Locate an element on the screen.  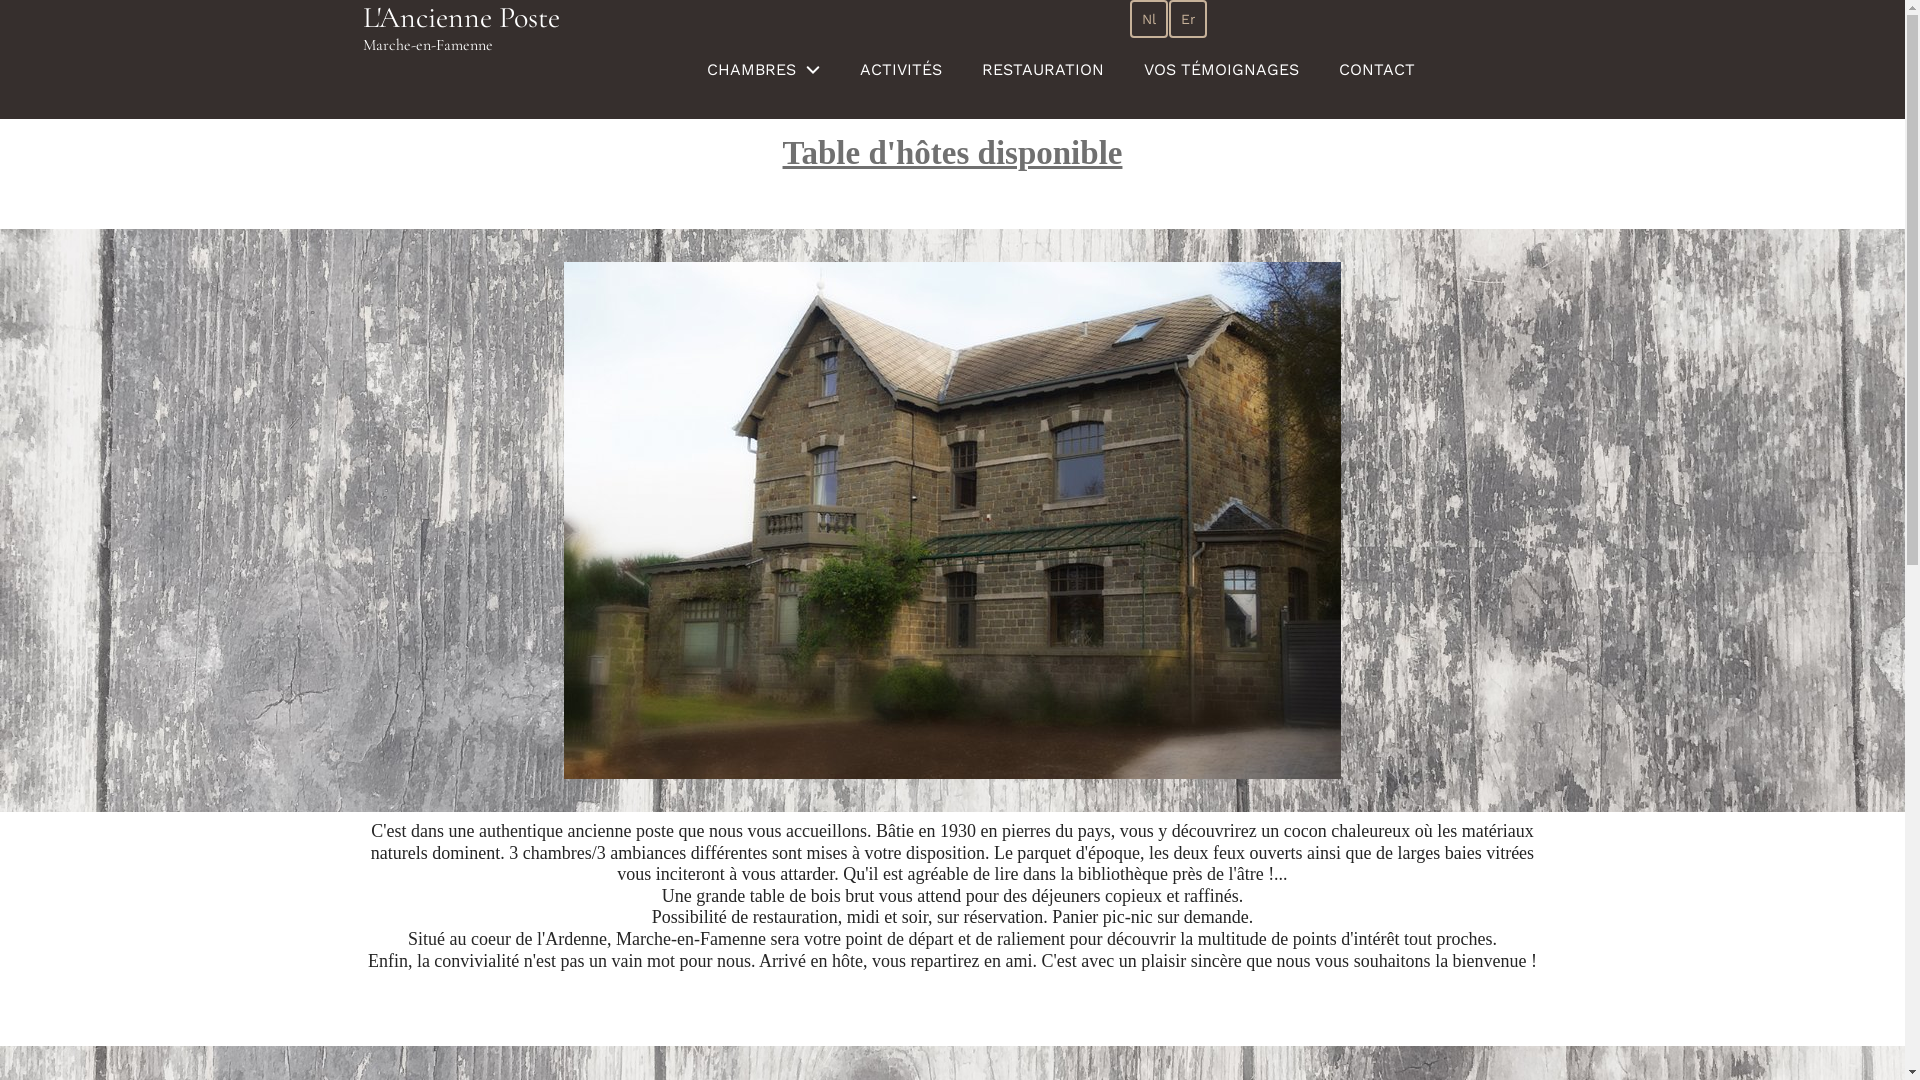
RESTAURATION is located at coordinates (1043, 70).